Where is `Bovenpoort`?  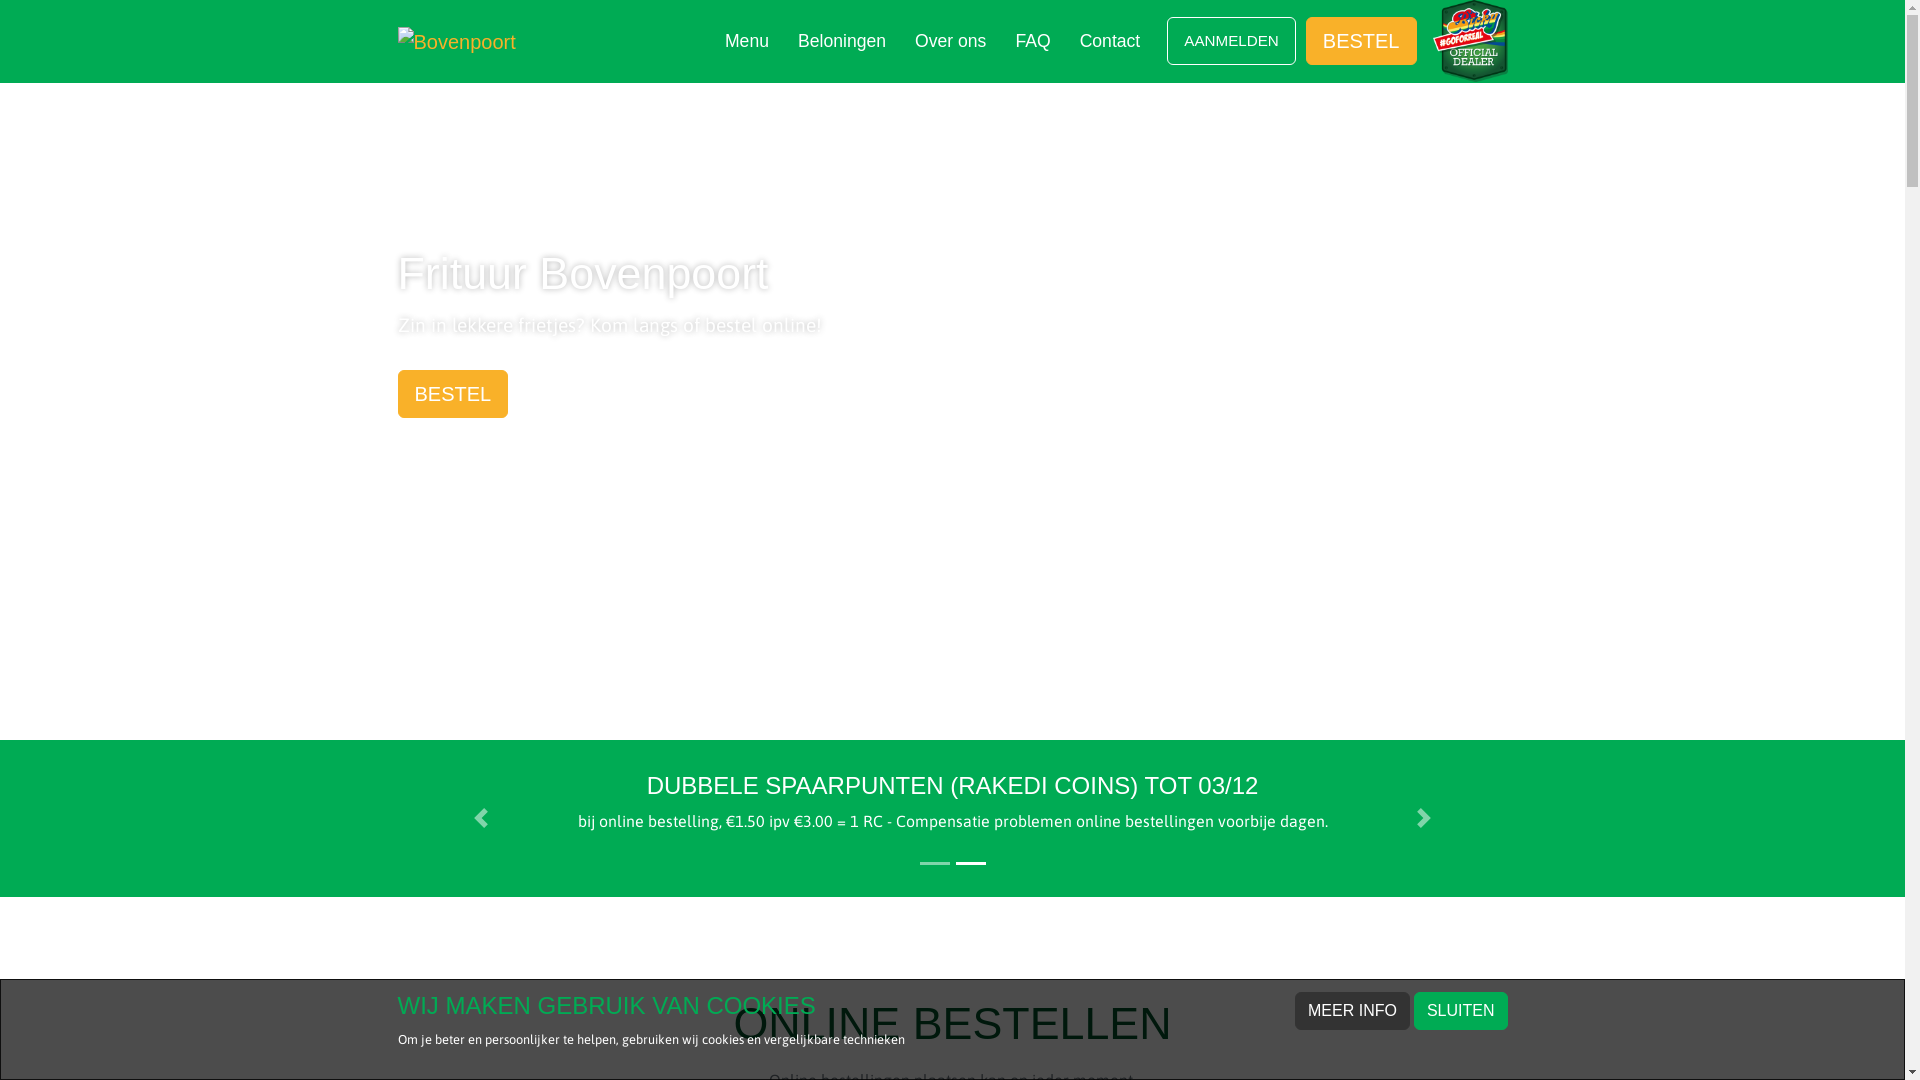
Bovenpoort is located at coordinates (457, 42).